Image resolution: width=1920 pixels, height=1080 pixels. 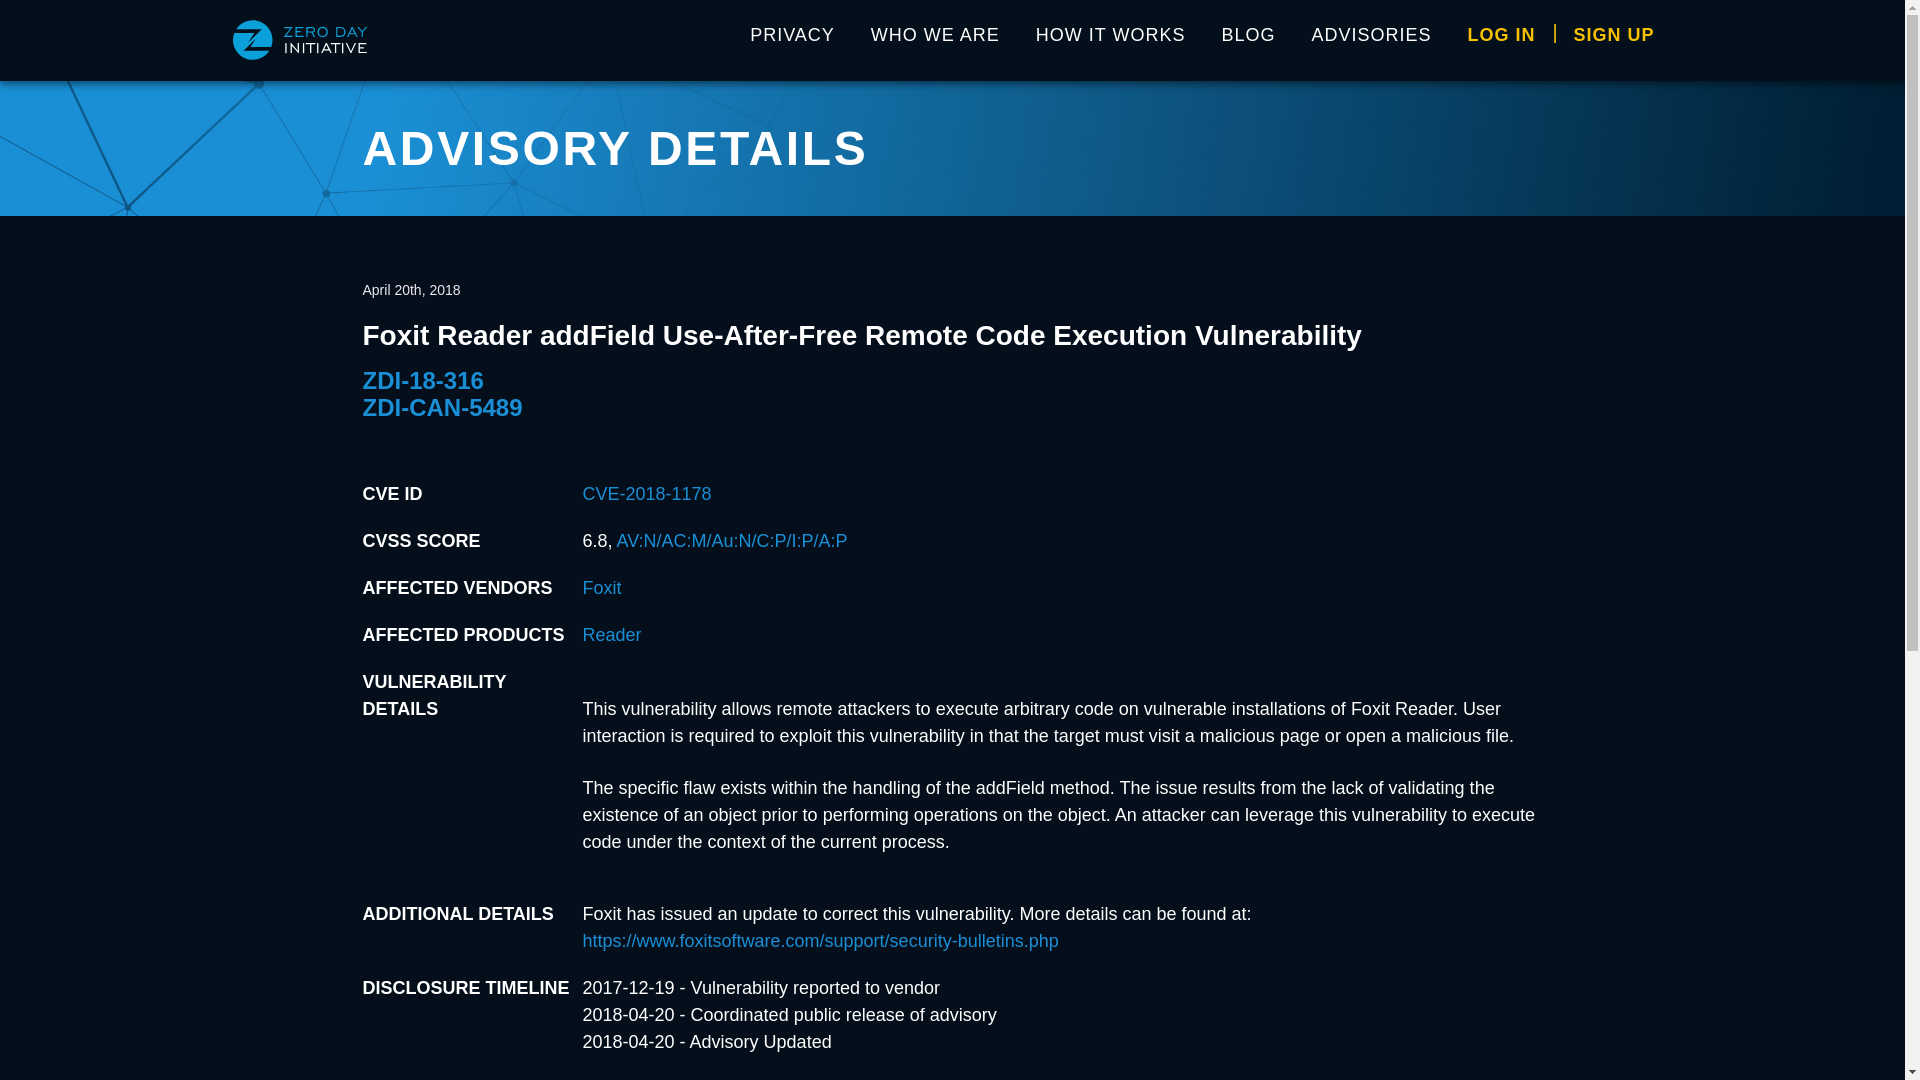 What do you see at coordinates (1501, 40) in the screenshot?
I see `LOG IN` at bounding box center [1501, 40].